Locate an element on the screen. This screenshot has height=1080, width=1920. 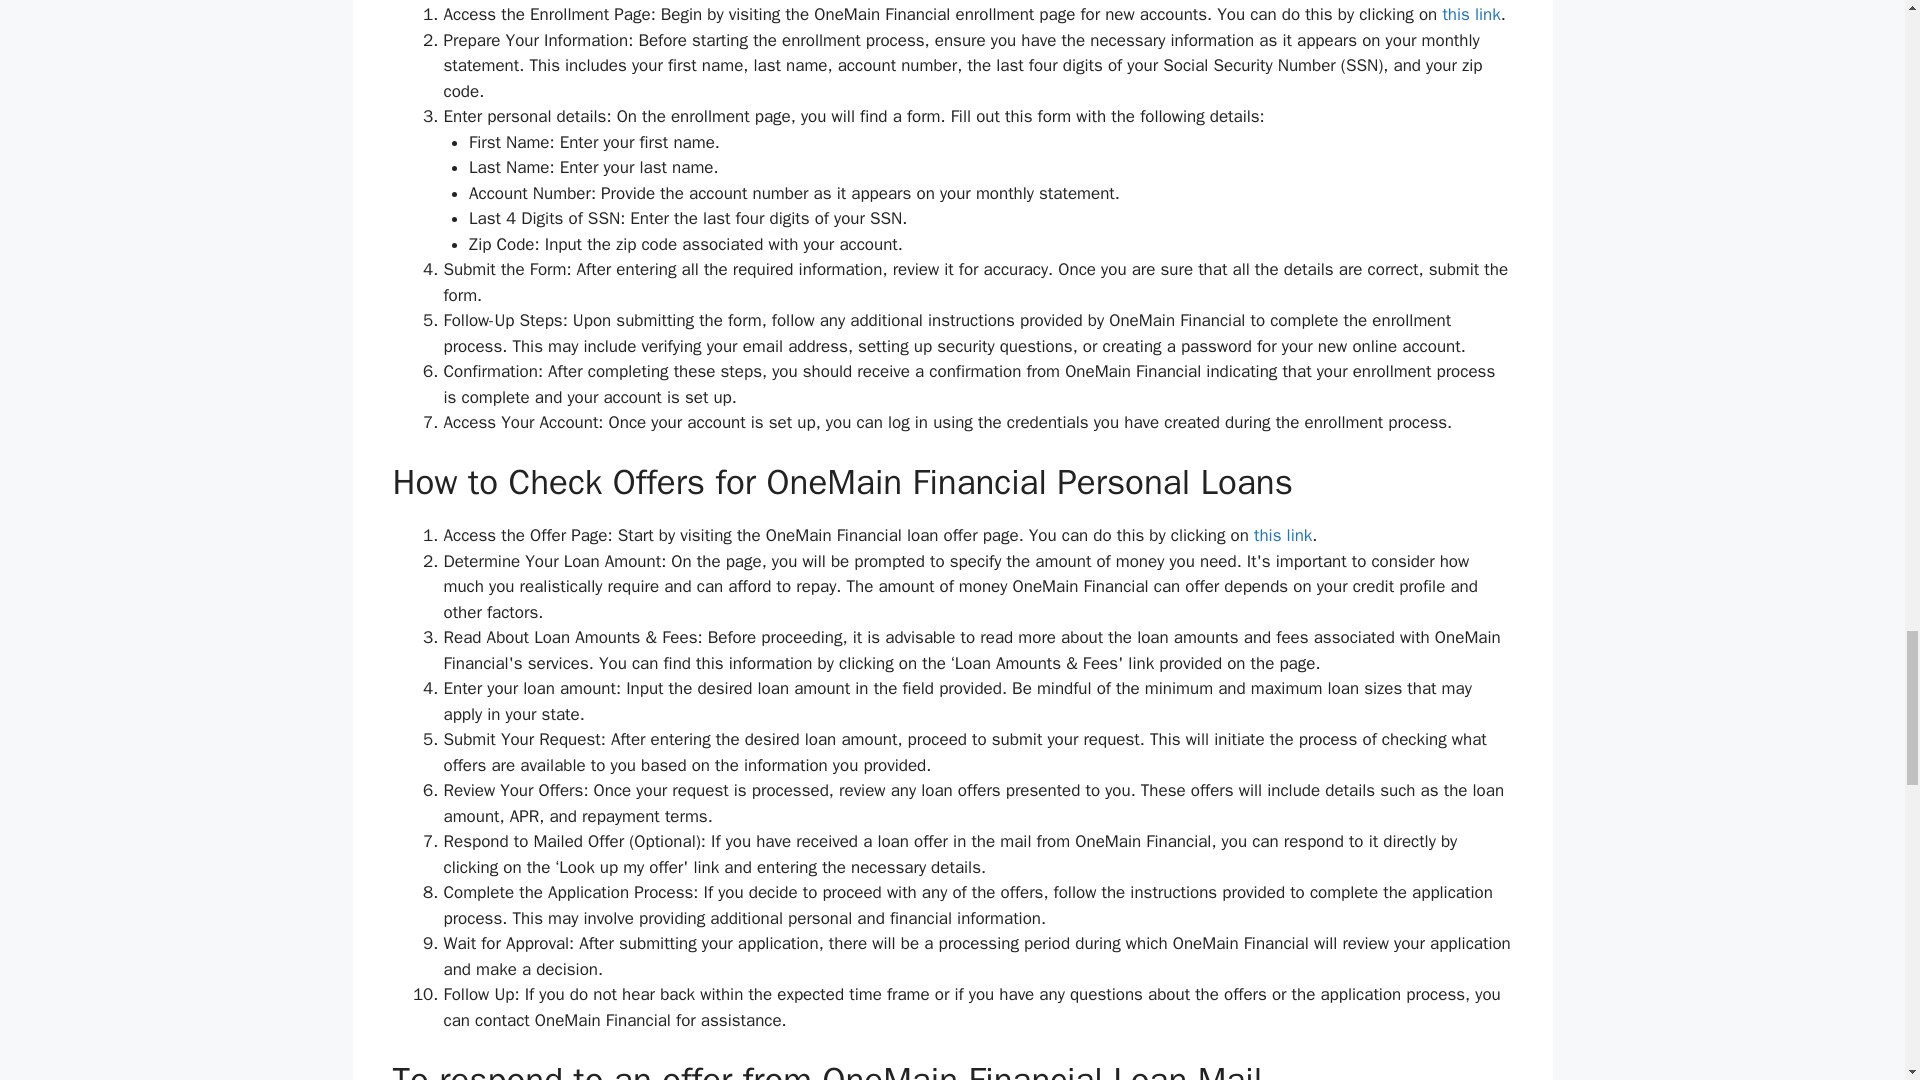
this link is located at coordinates (1470, 14).